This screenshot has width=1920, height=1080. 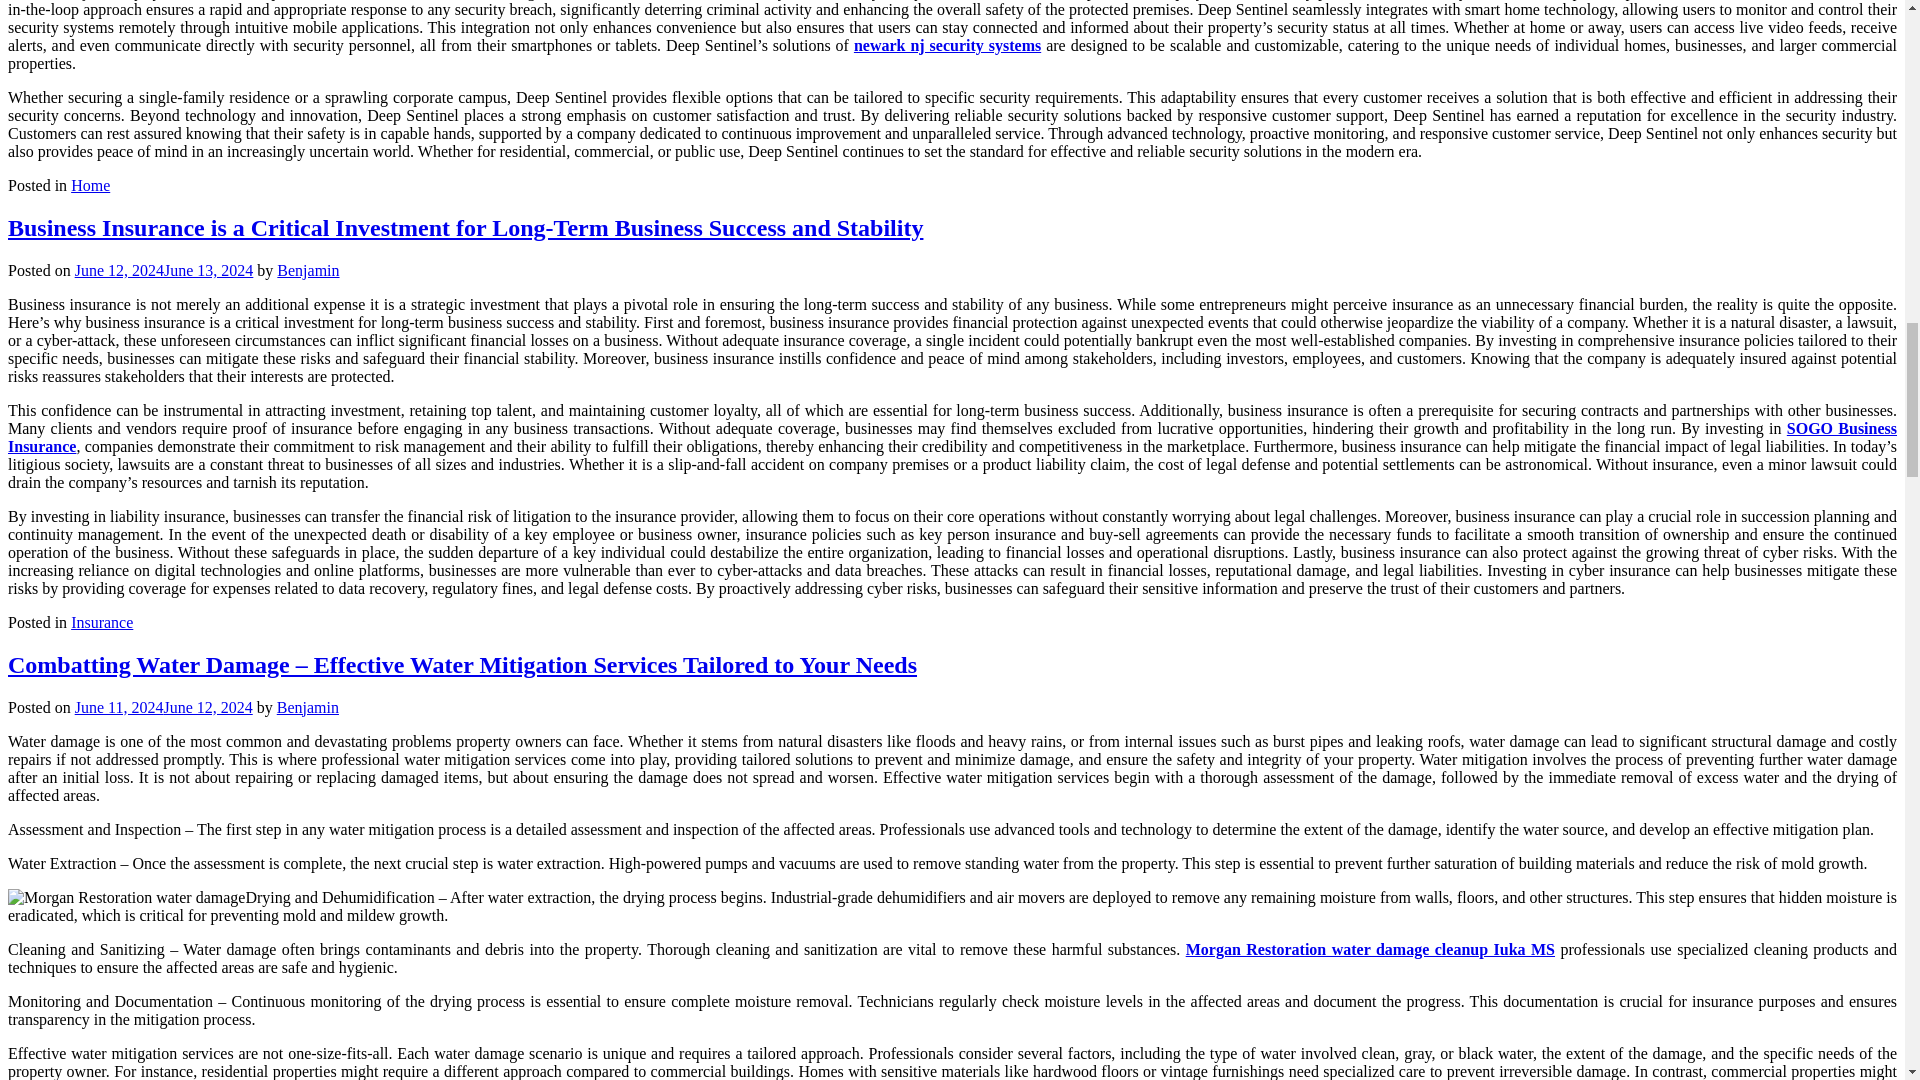 What do you see at coordinates (308, 270) in the screenshot?
I see `Benjamin` at bounding box center [308, 270].